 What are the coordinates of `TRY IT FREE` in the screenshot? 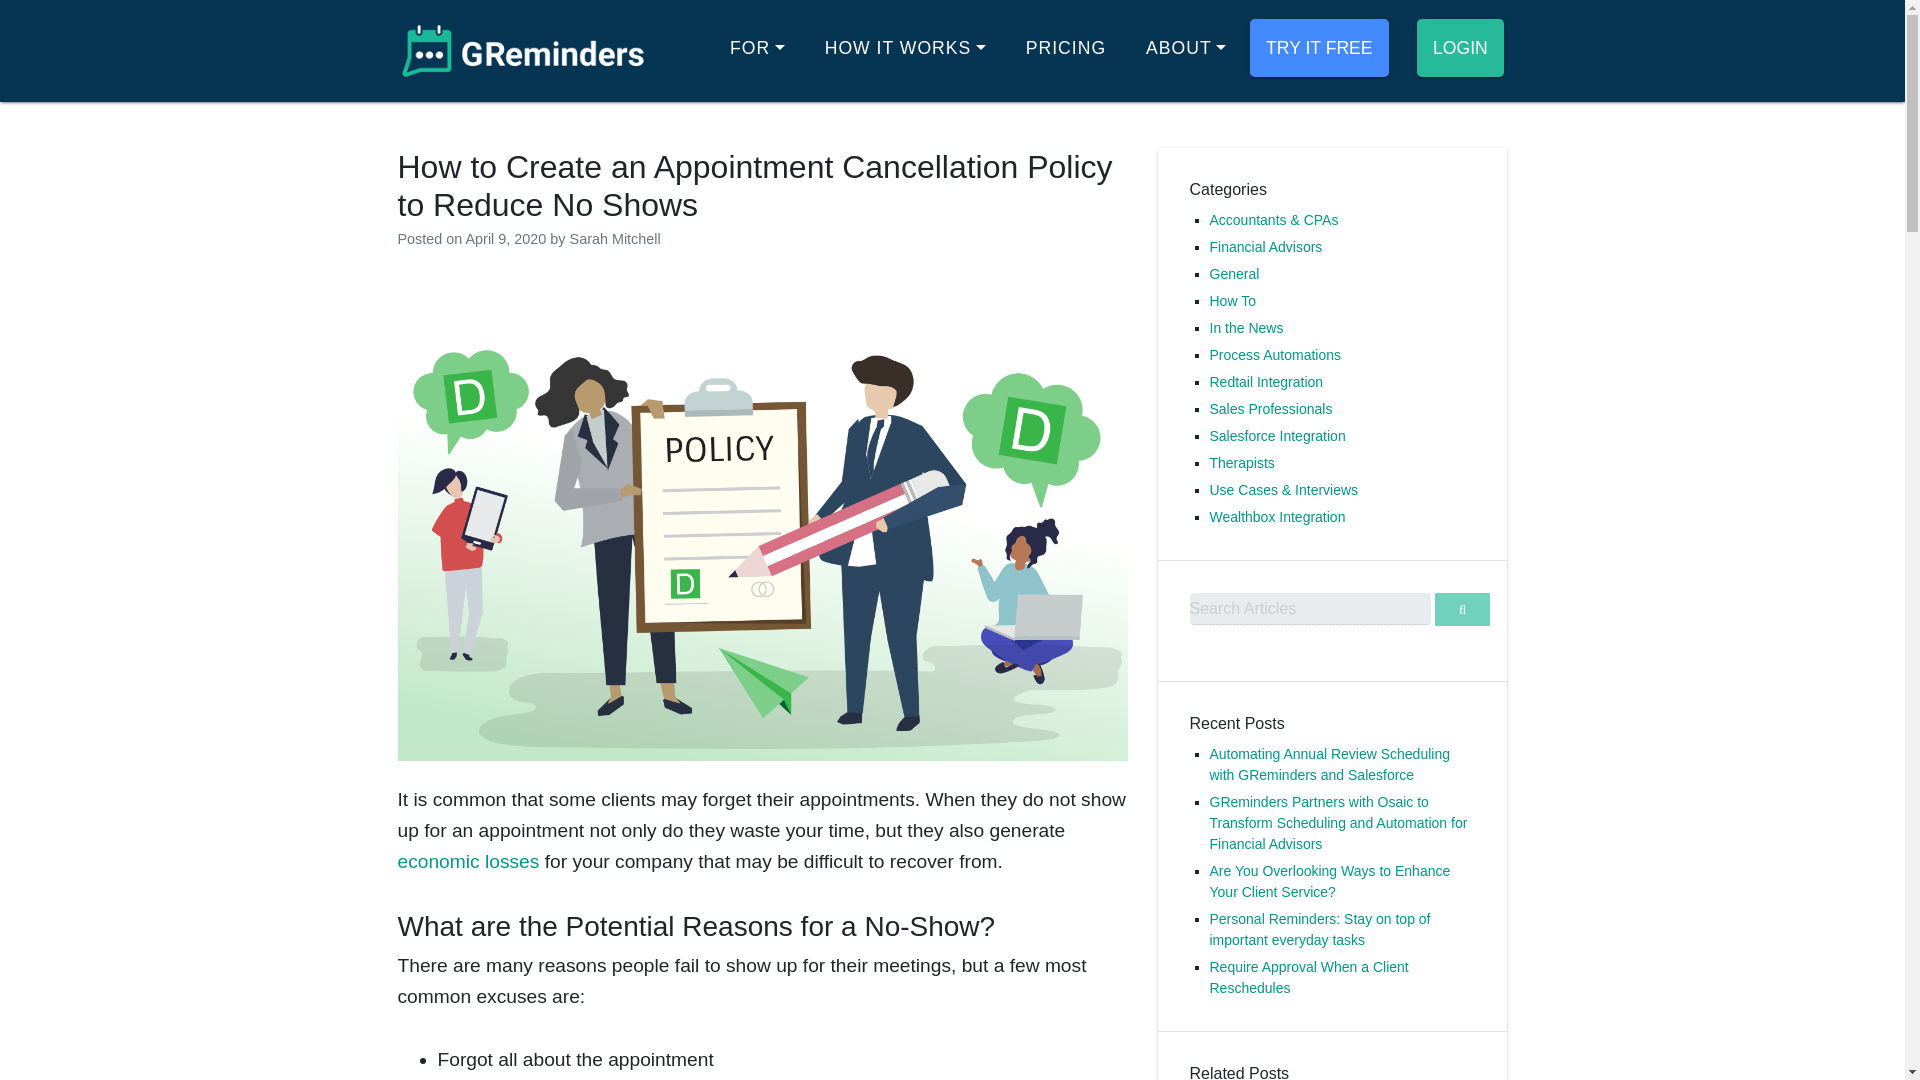 It's located at (1318, 48).